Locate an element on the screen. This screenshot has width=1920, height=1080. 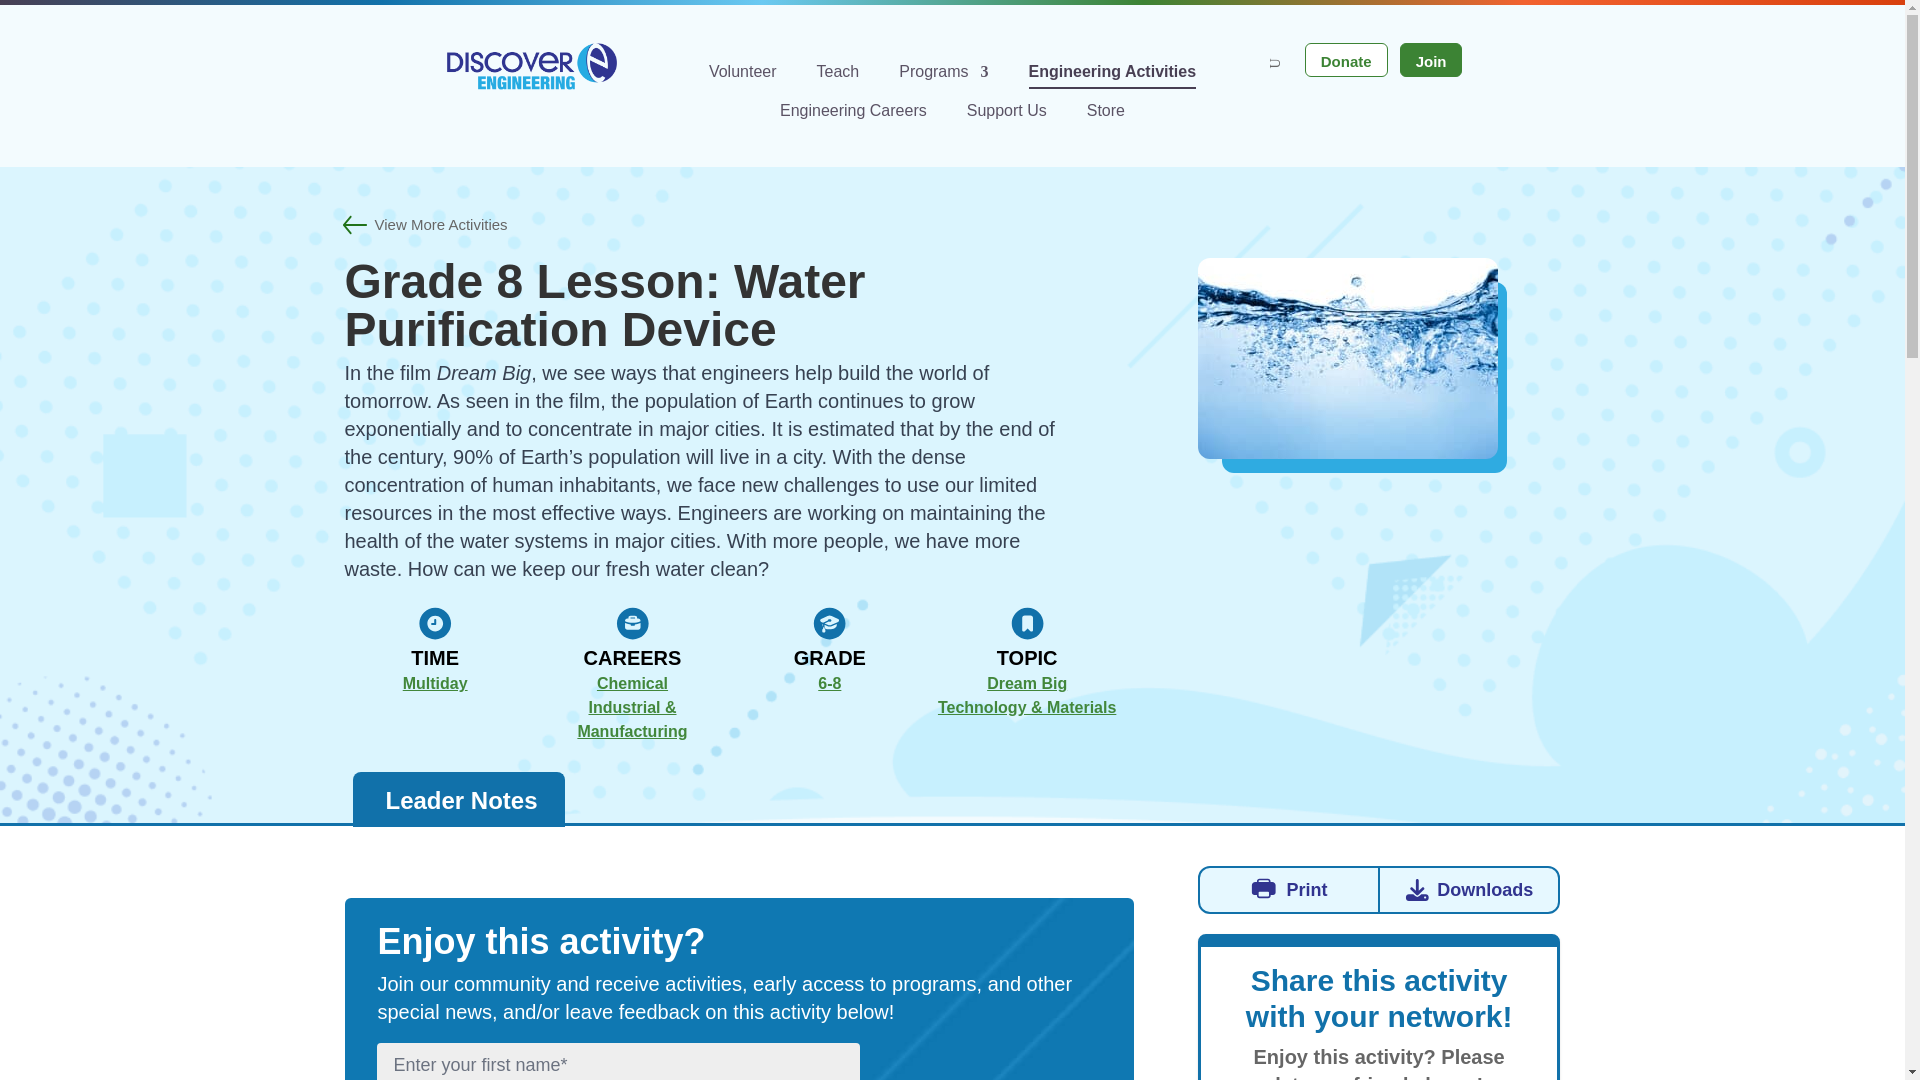
Engineering Activities is located at coordinates (1112, 76).